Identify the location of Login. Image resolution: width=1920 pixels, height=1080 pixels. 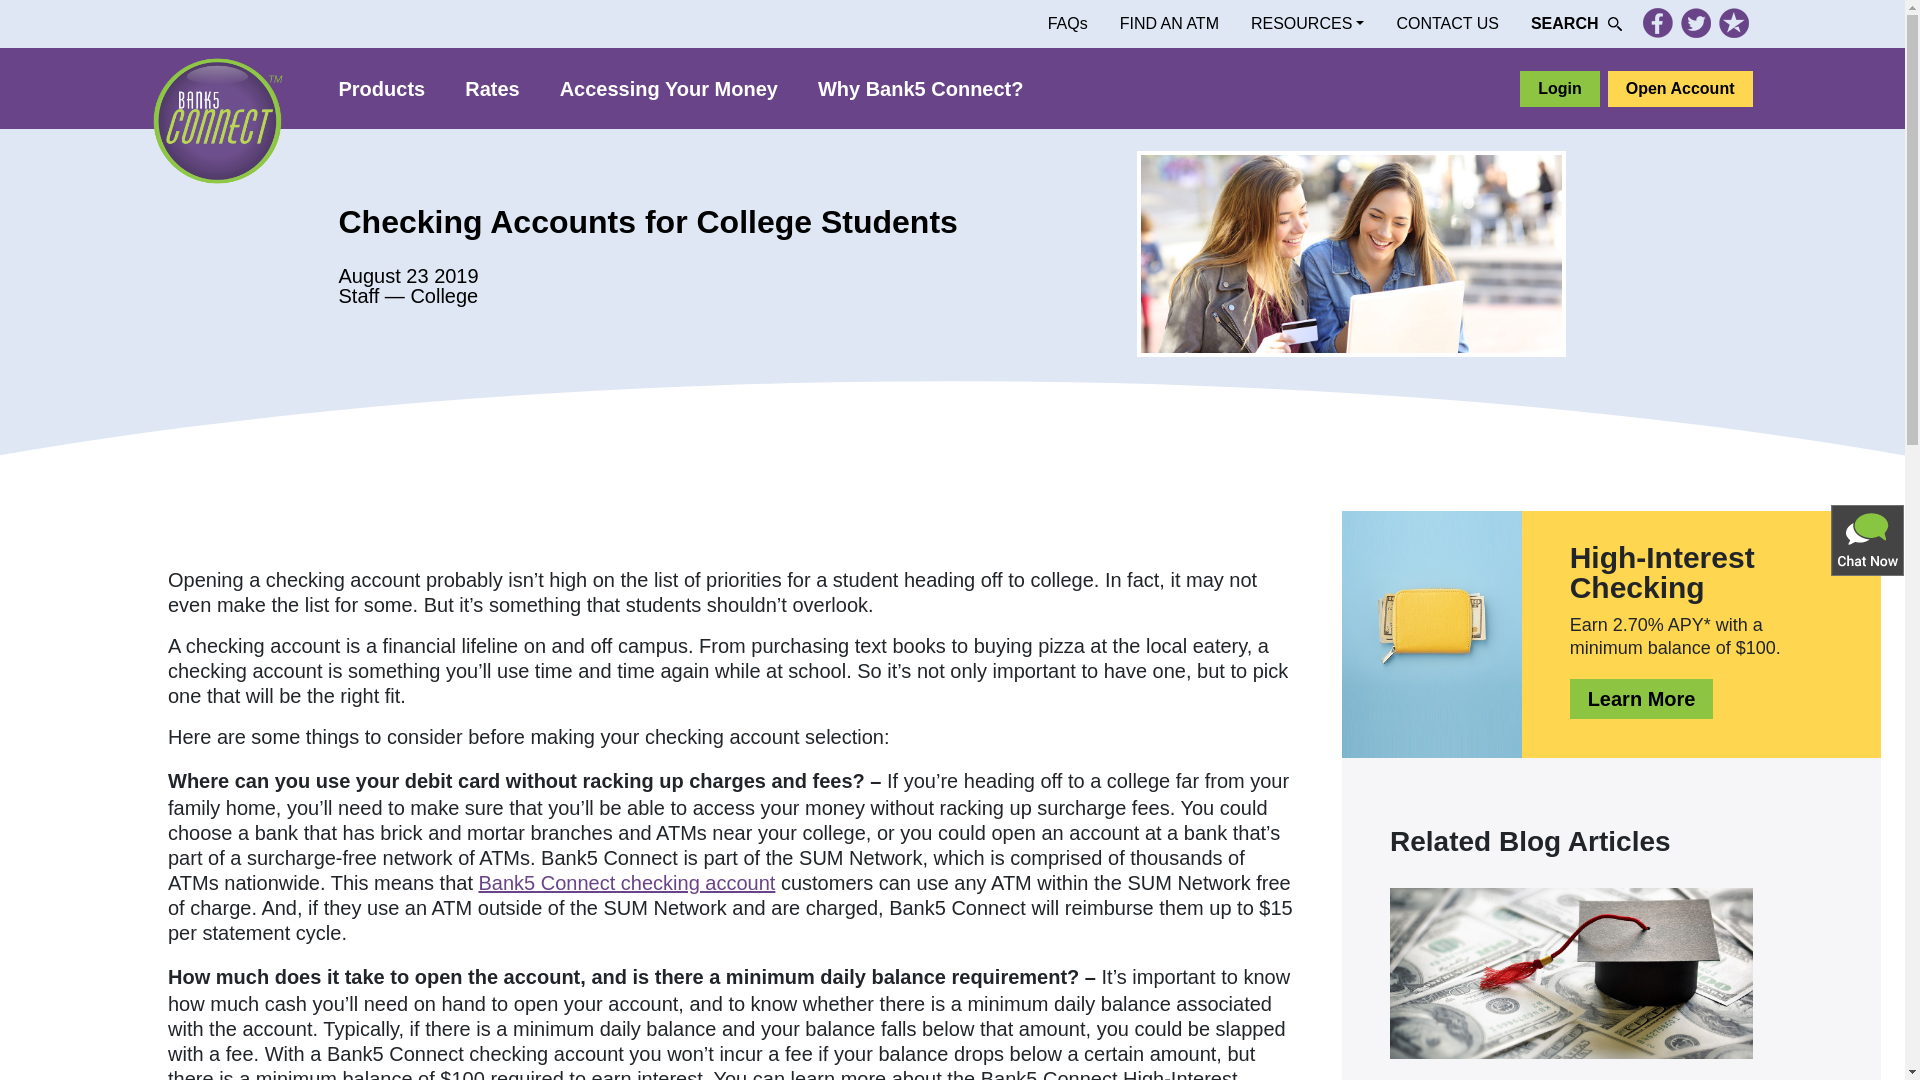
(1560, 88).